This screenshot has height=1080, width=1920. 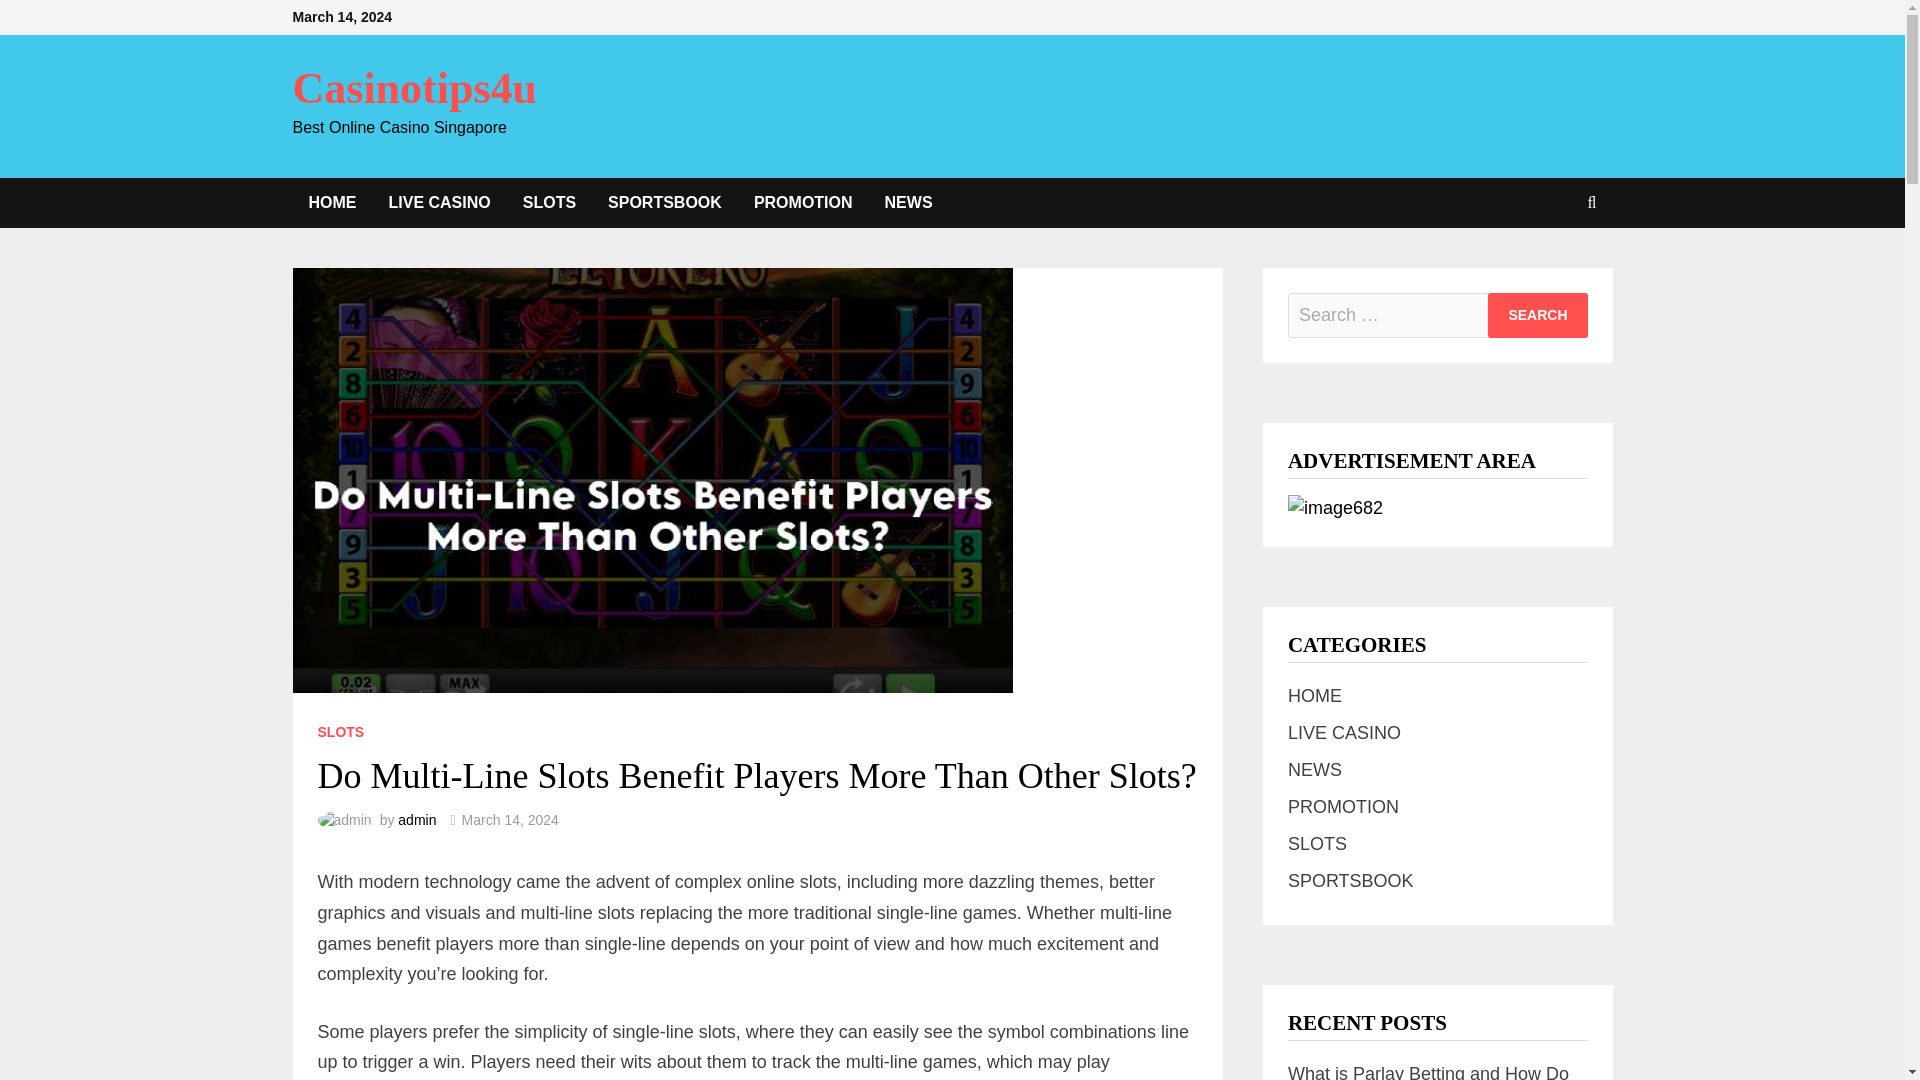 What do you see at coordinates (1318, 844) in the screenshot?
I see `SLOTS` at bounding box center [1318, 844].